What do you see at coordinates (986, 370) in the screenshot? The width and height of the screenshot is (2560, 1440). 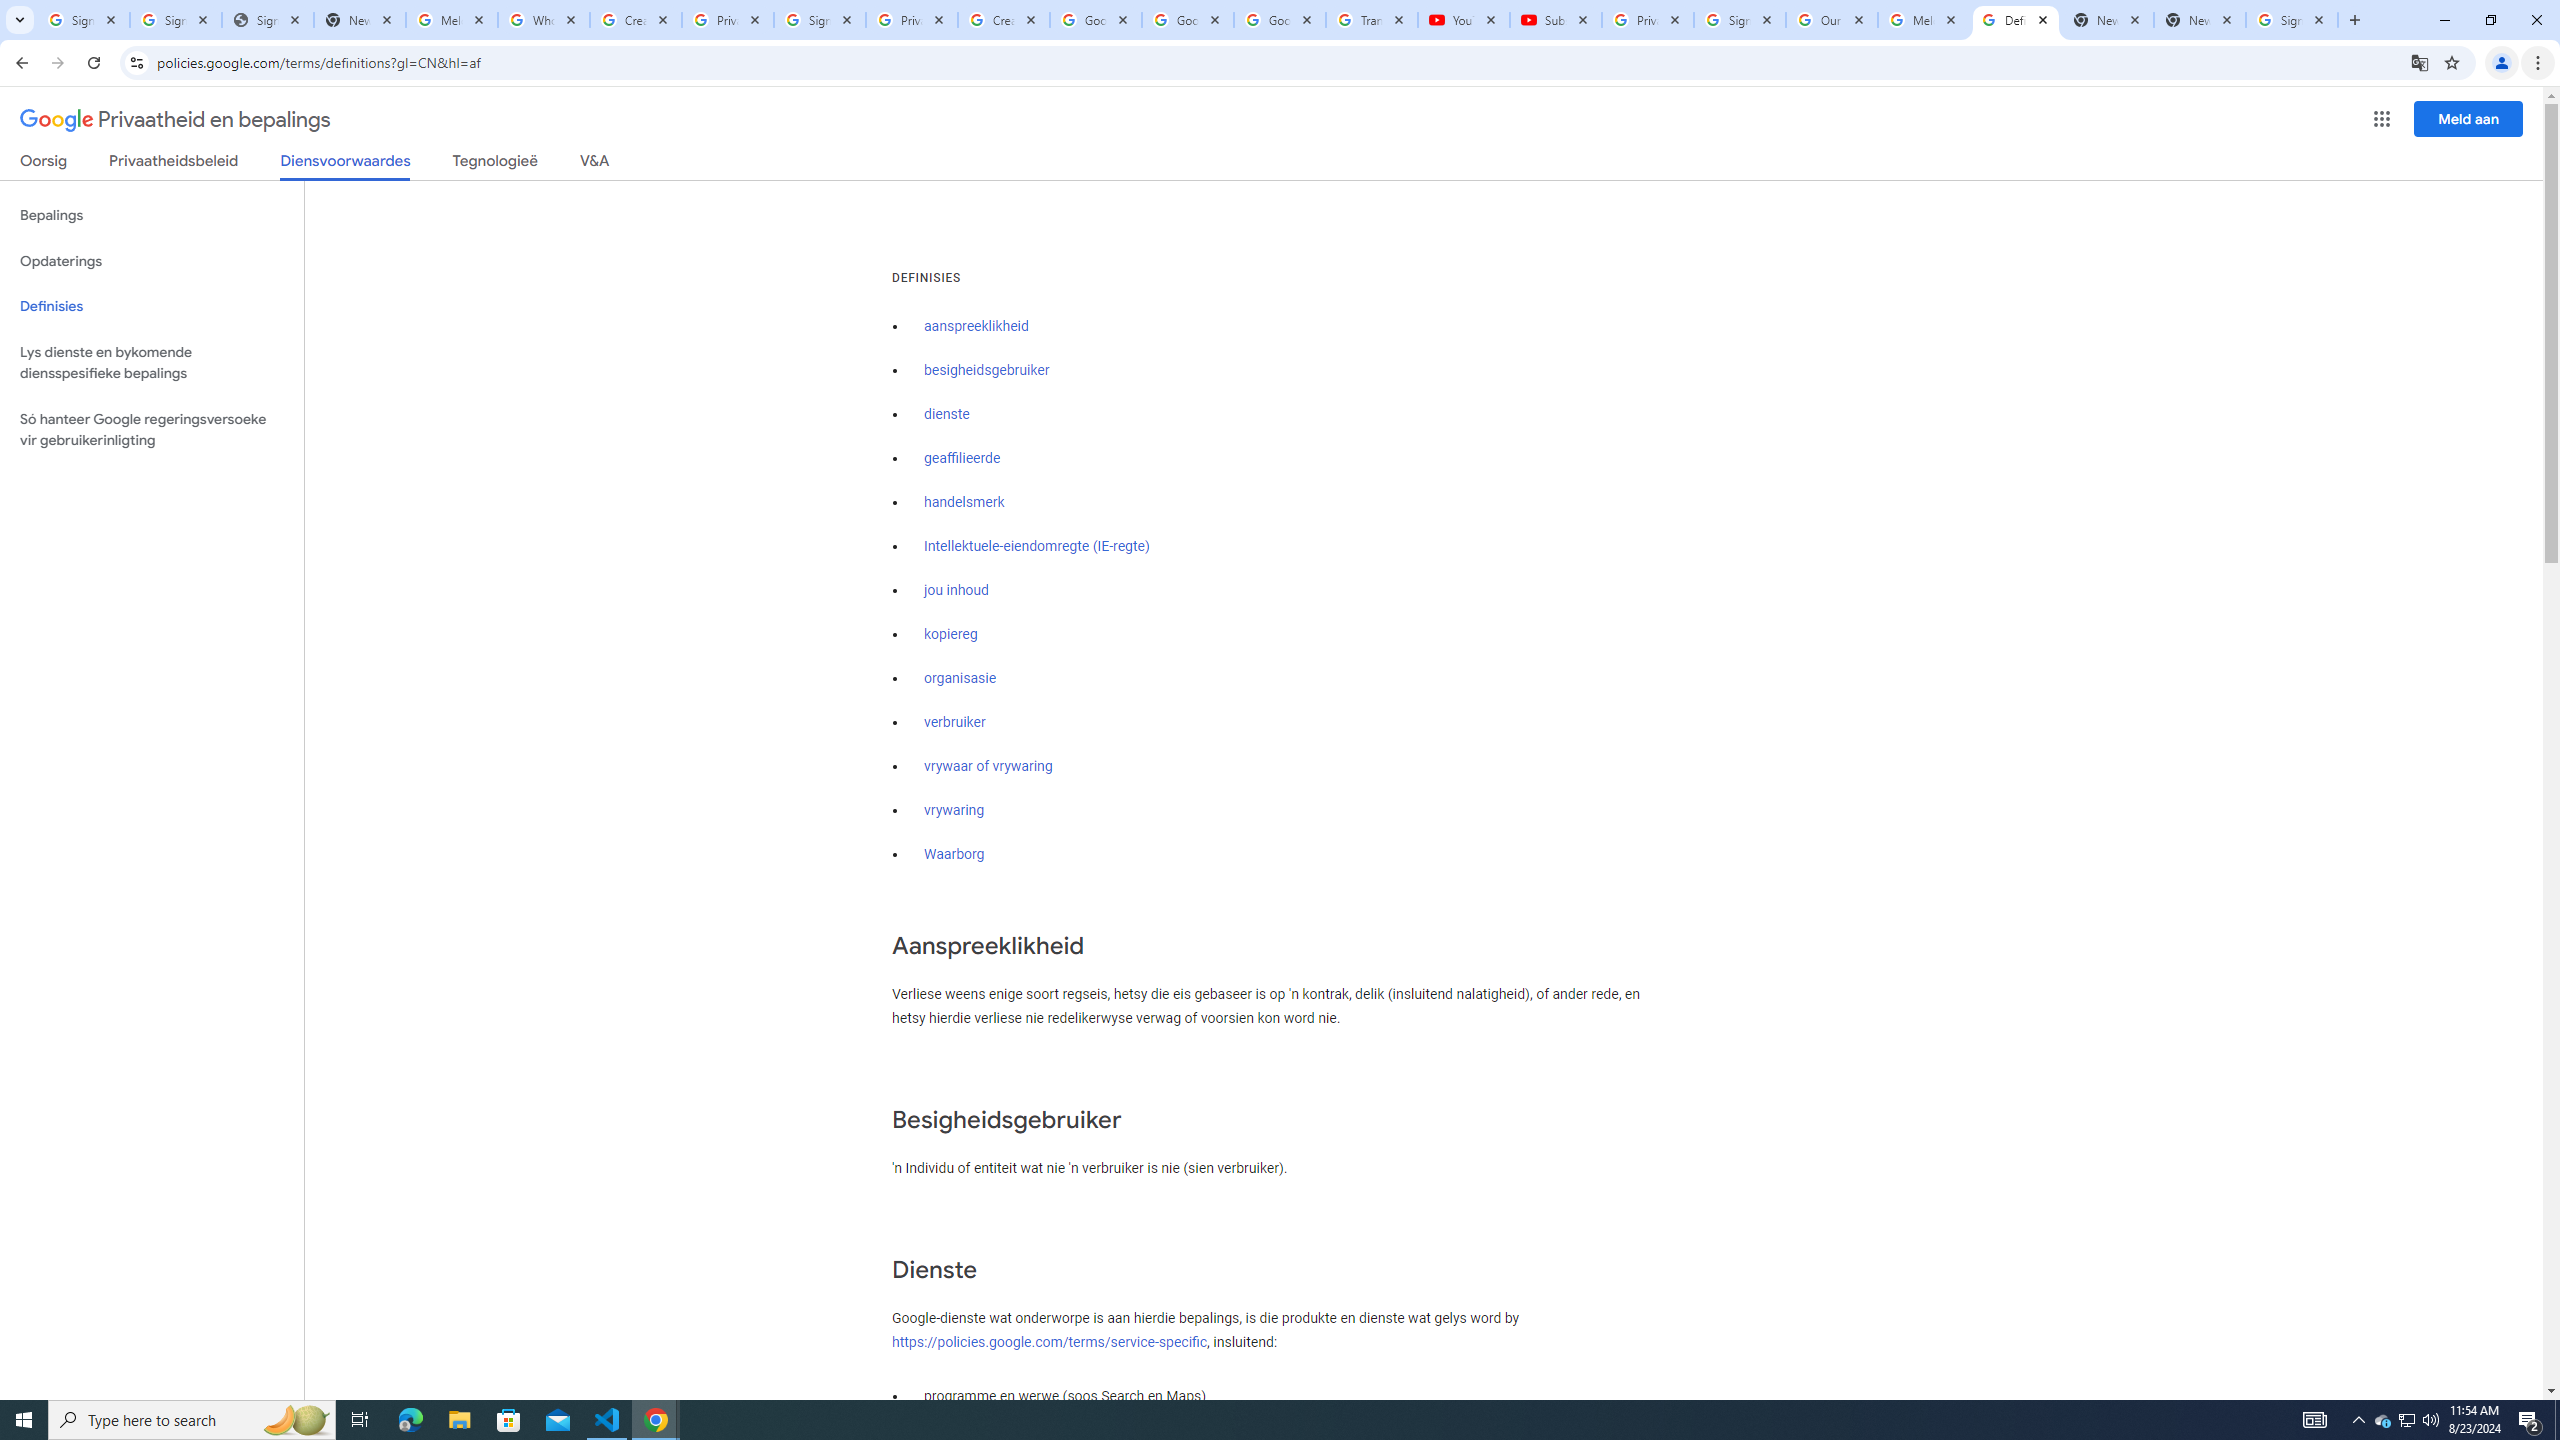 I see `besigheidsgebruiker` at bounding box center [986, 370].